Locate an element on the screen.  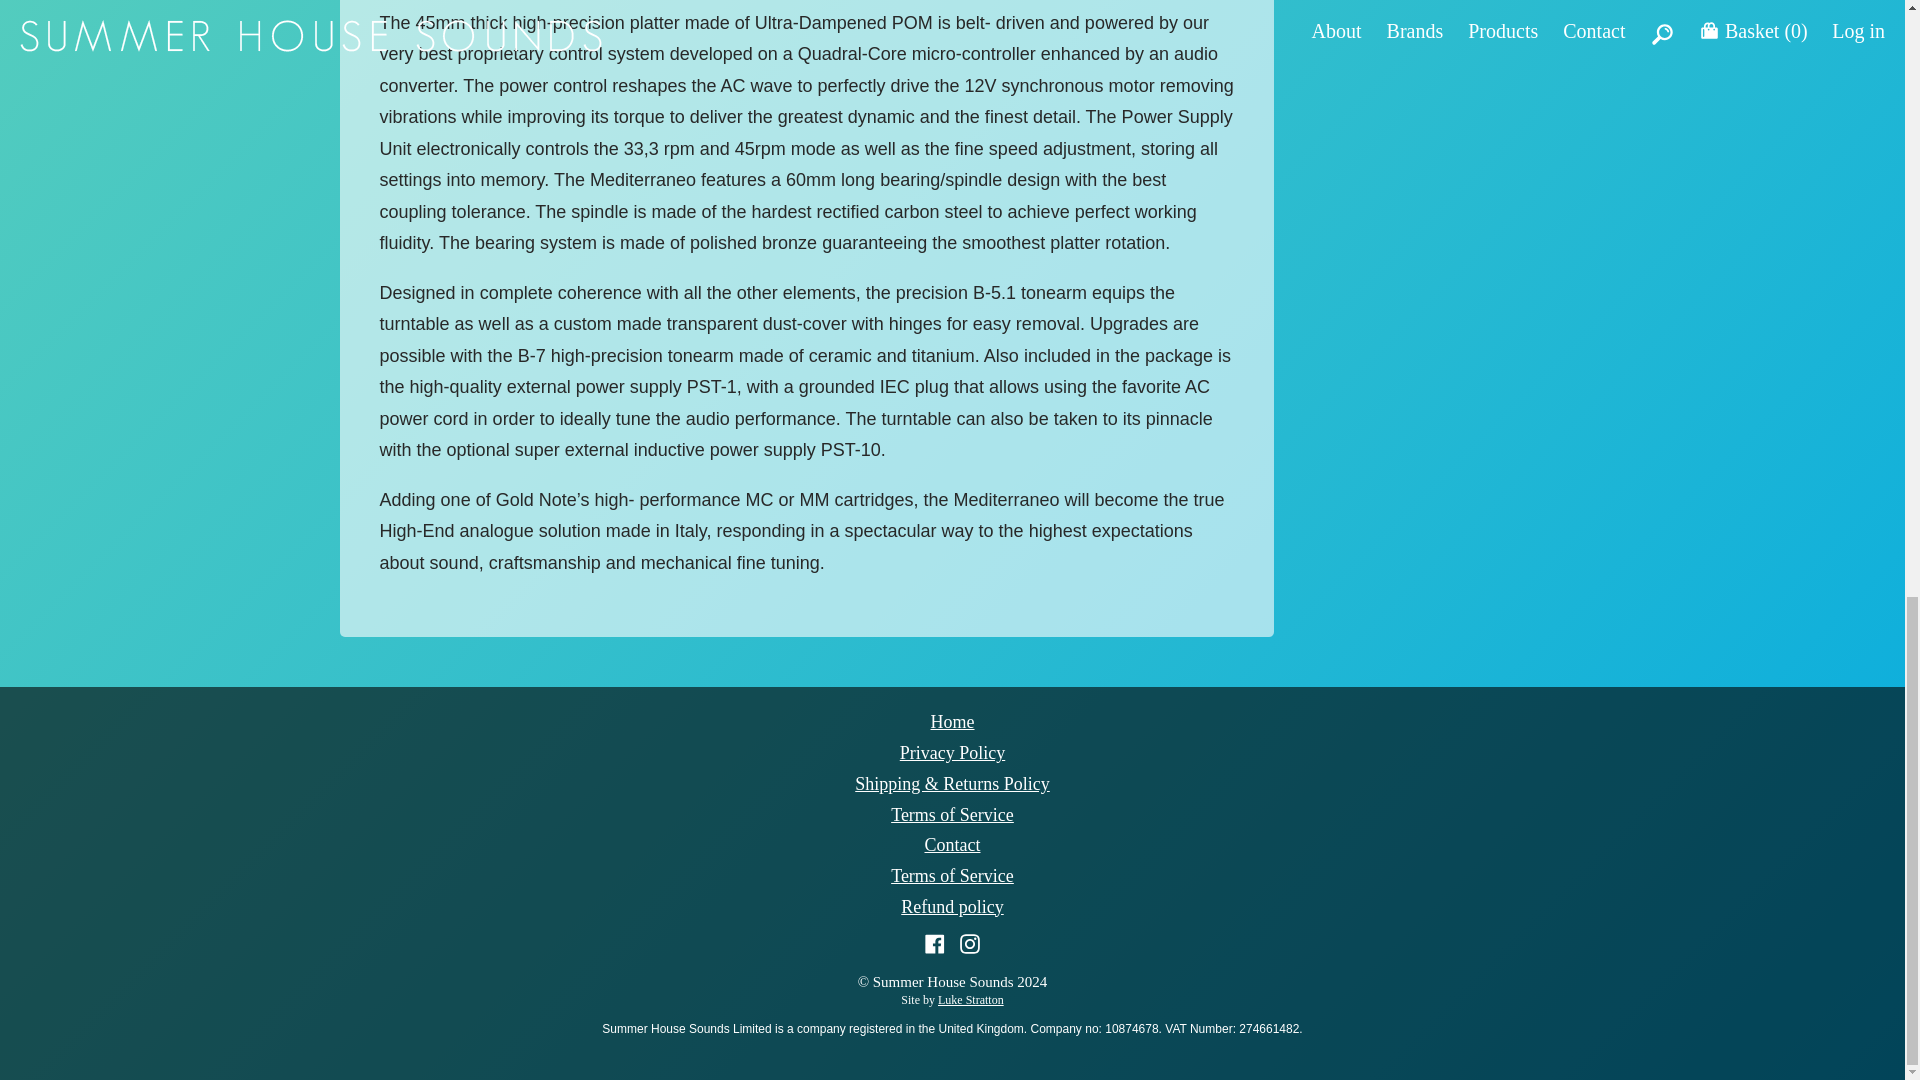
Summer House Sounds on Instagram is located at coordinates (970, 942).